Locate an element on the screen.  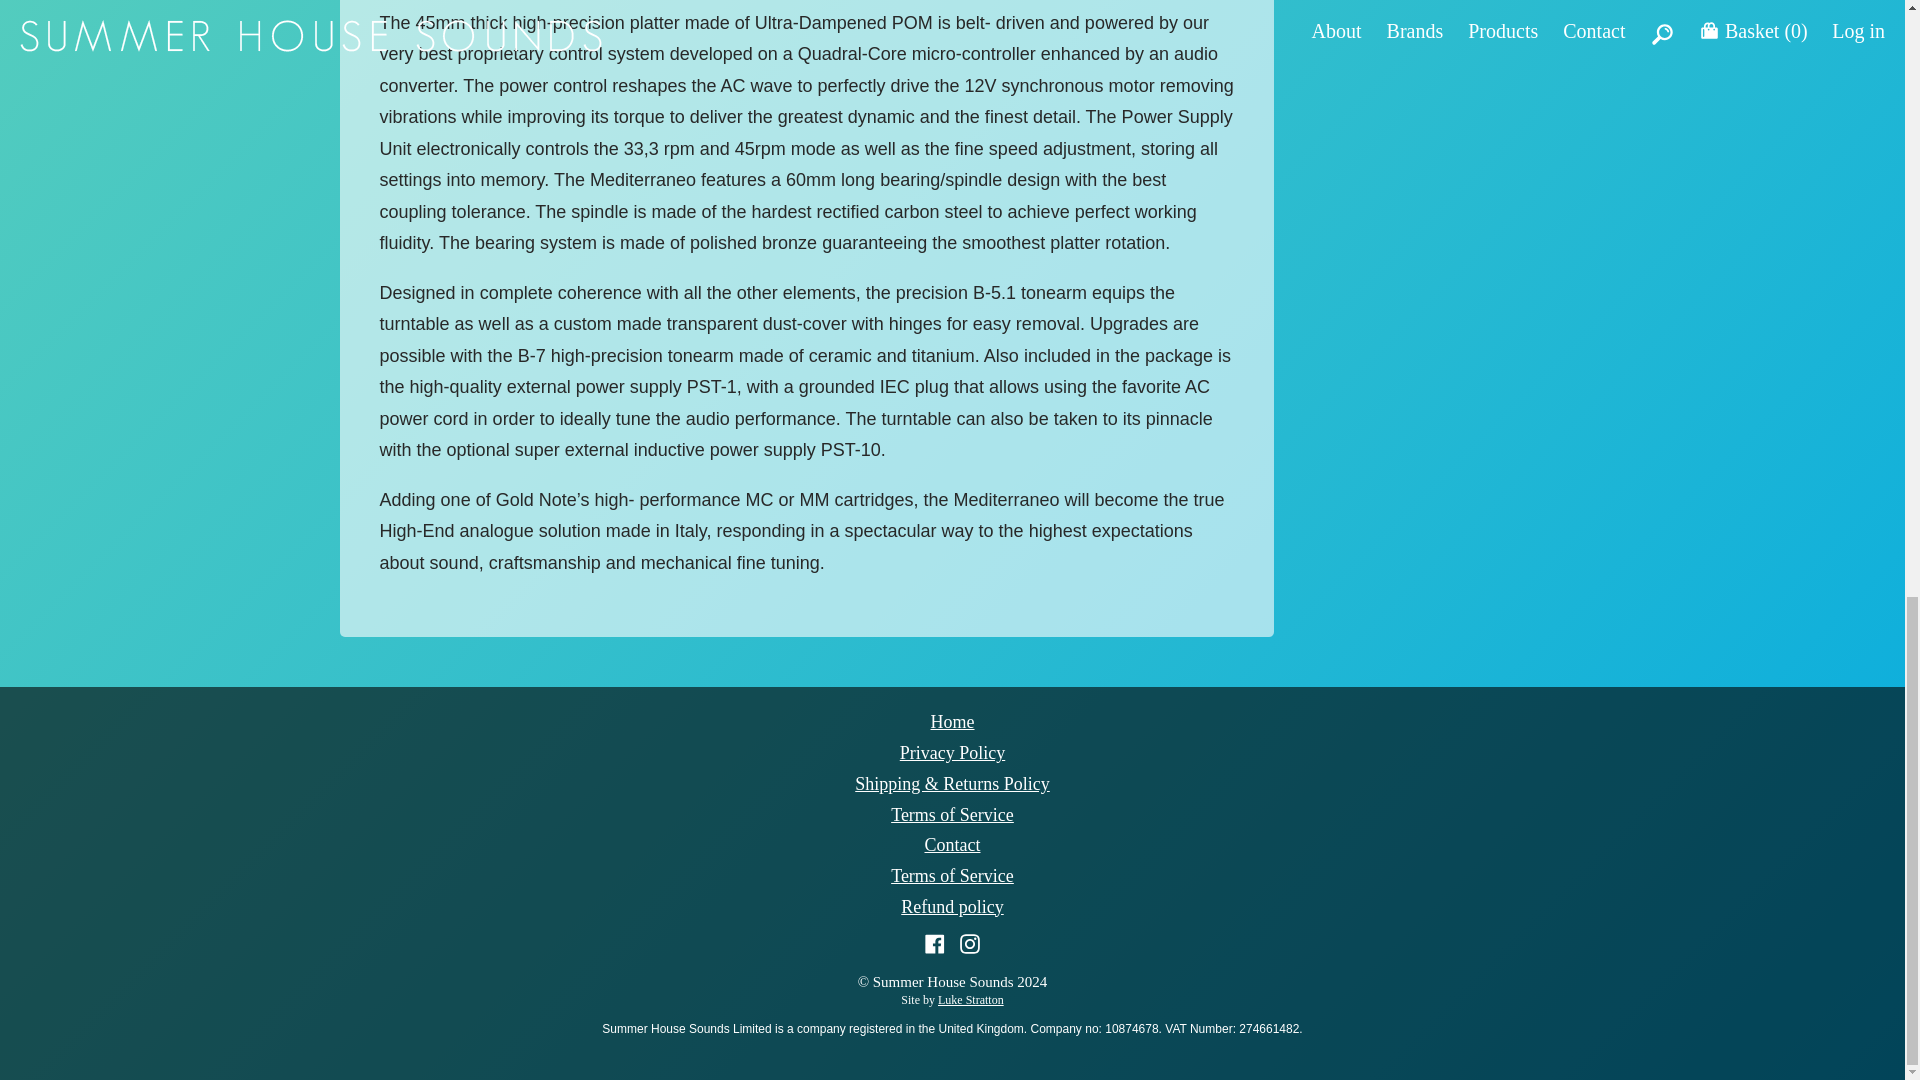
Summer House Sounds on Instagram is located at coordinates (970, 942).